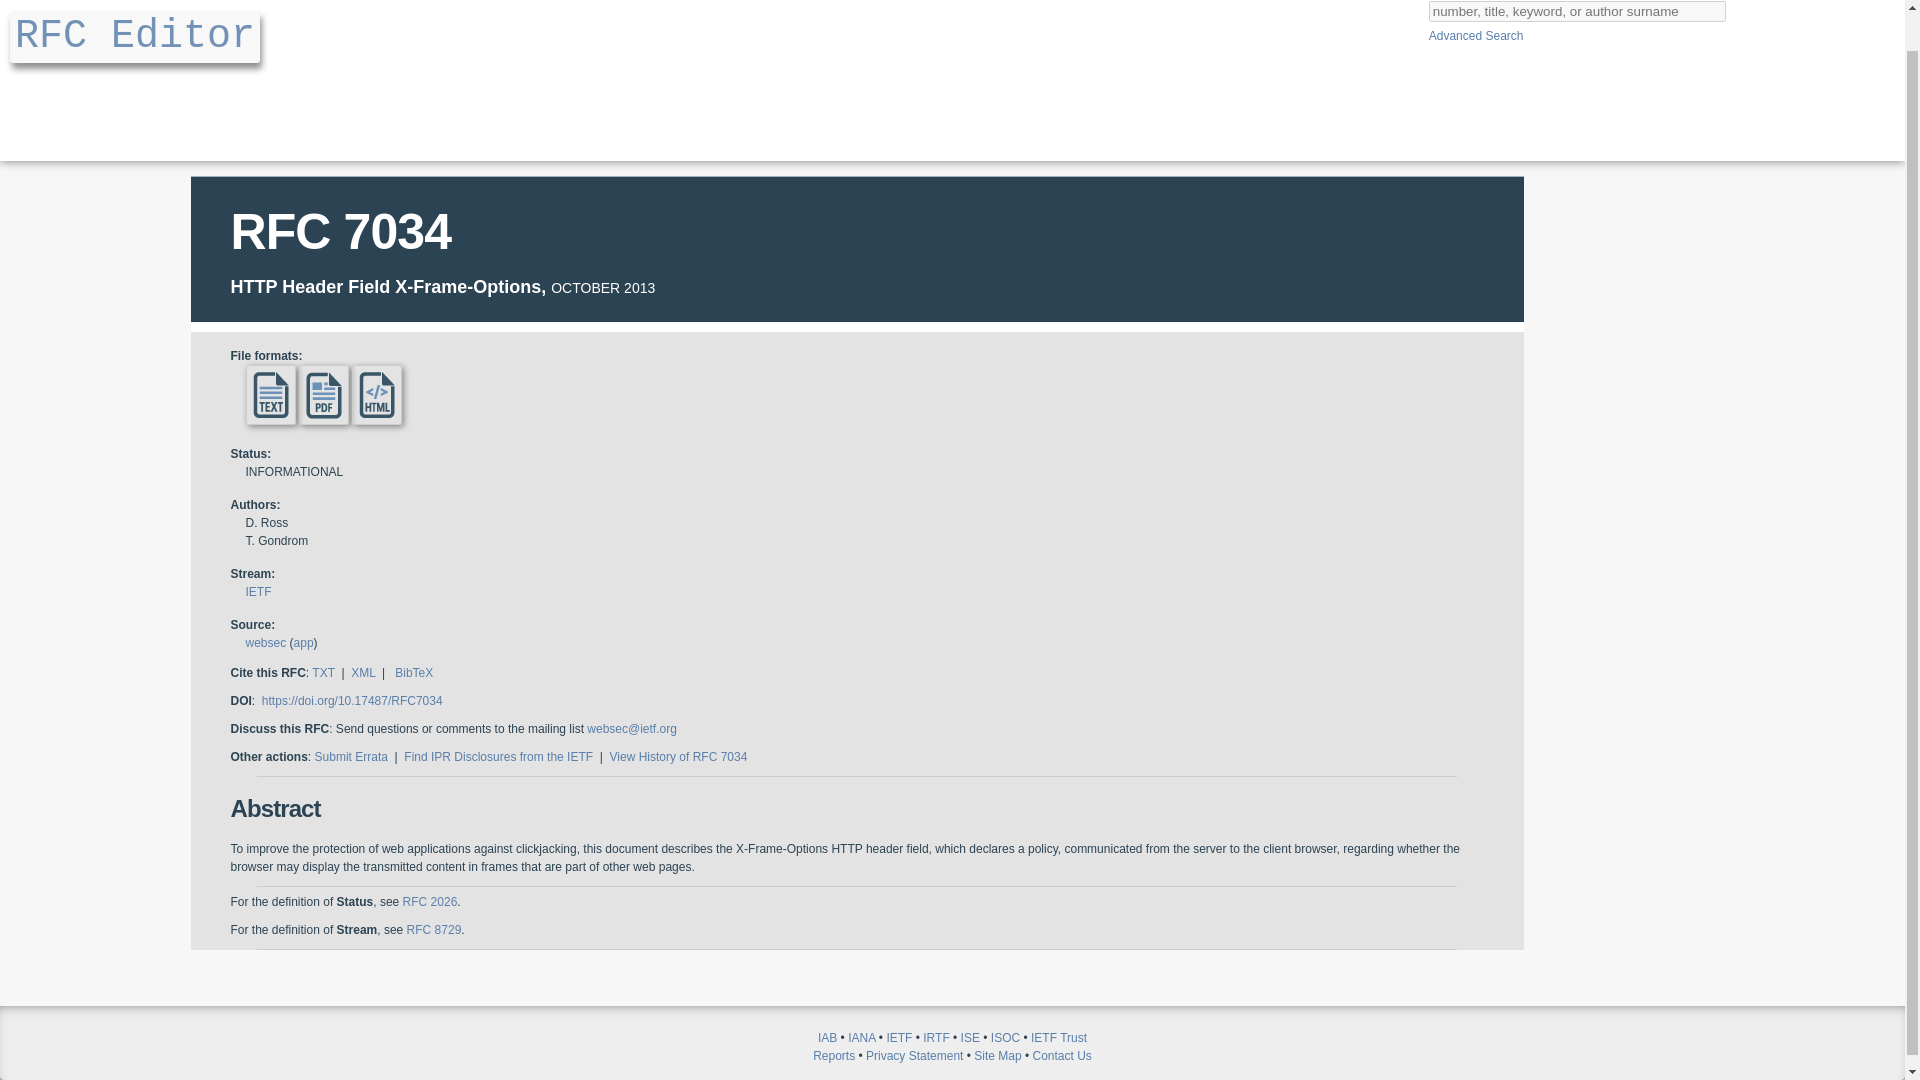  Describe the element at coordinates (970, 1038) in the screenshot. I see `ISE` at that location.